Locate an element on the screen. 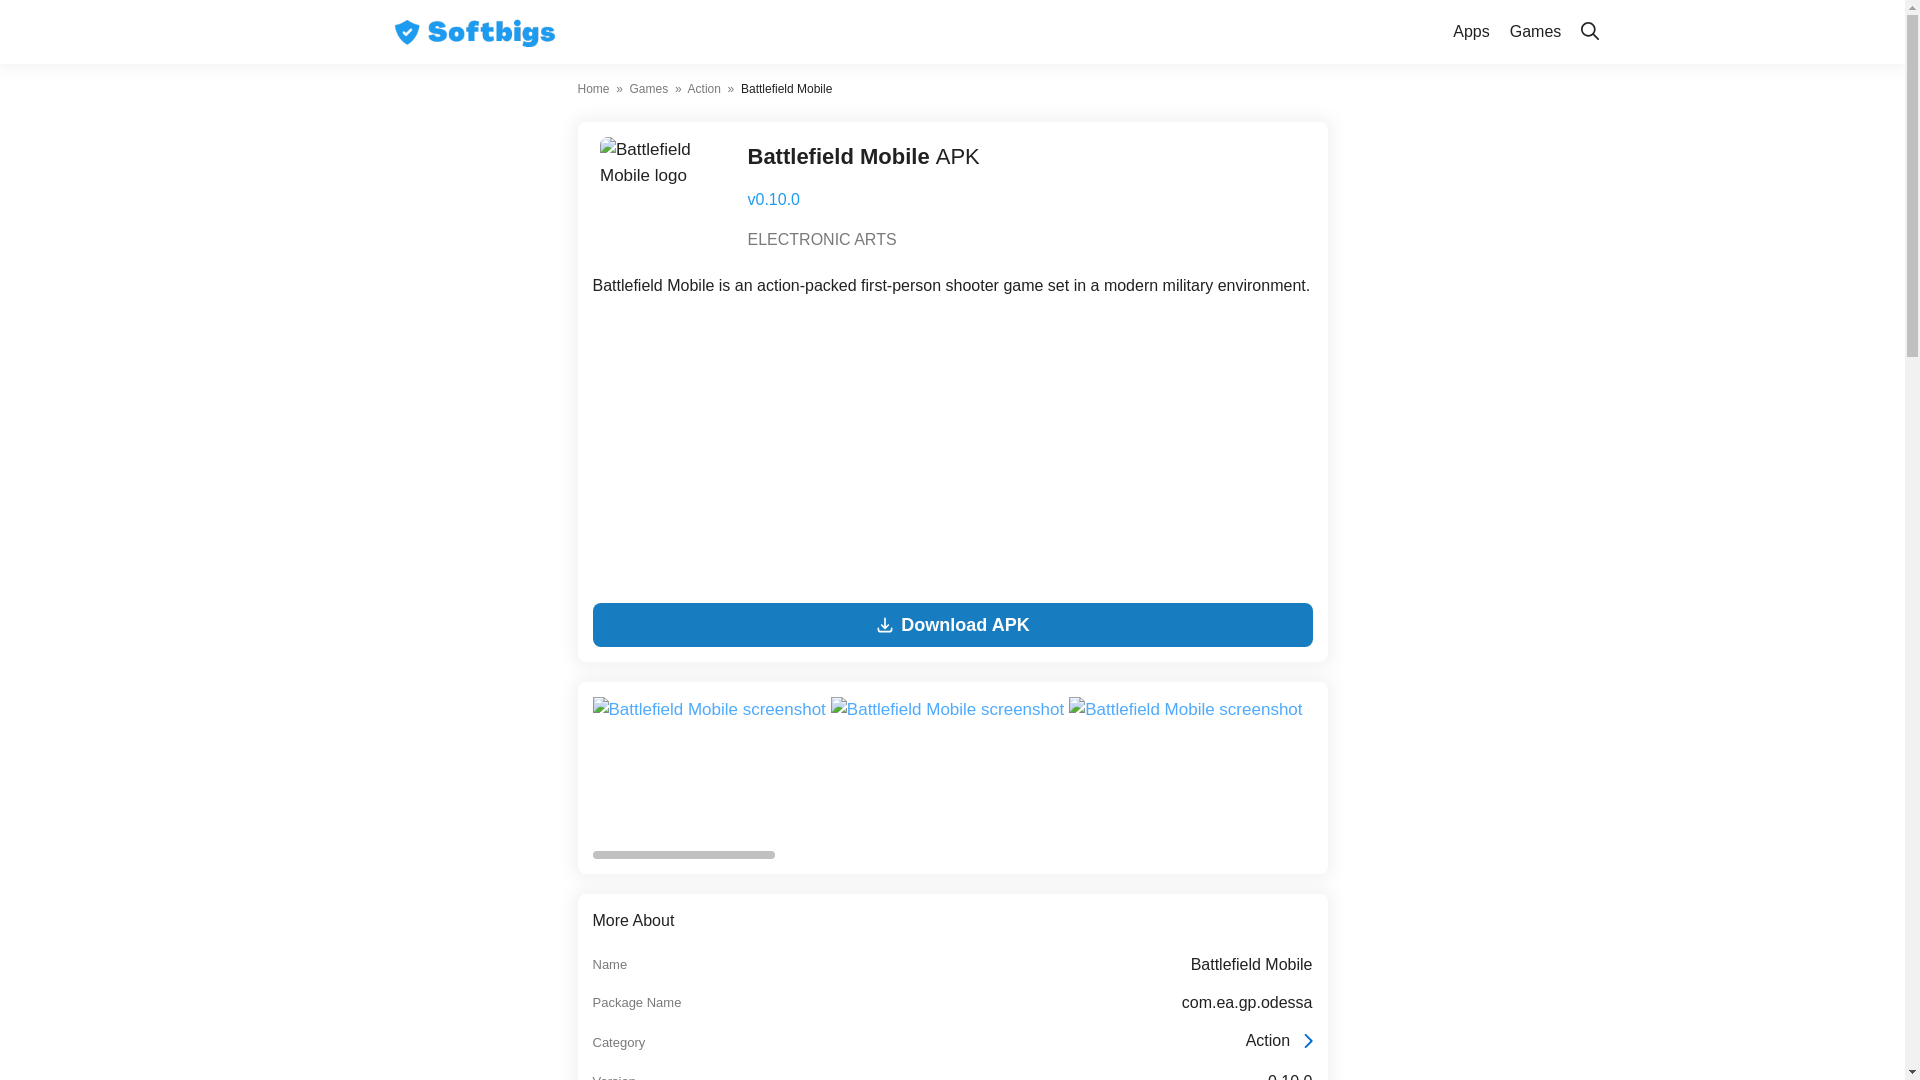 The image size is (1920, 1080). Advertisement is located at coordinates (951, 455).